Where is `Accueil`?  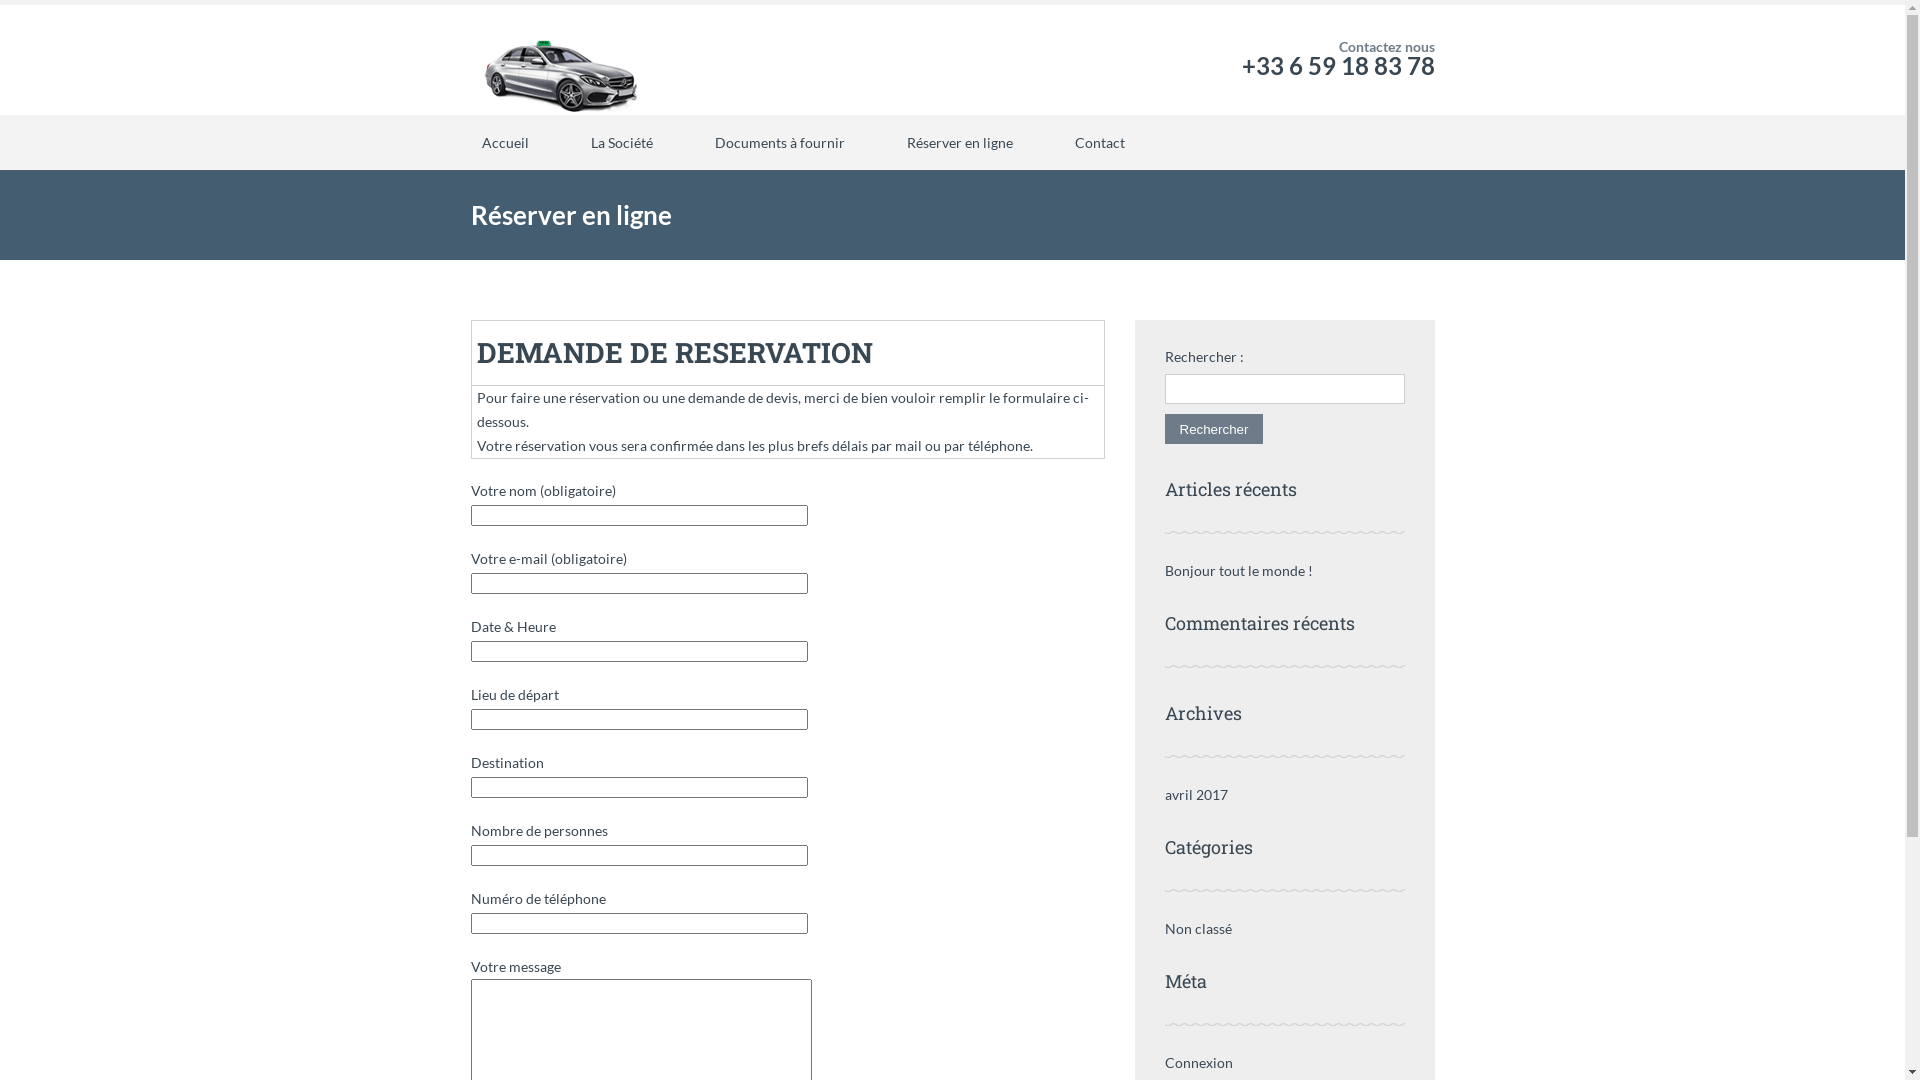
Accueil is located at coordinates (504, 142).